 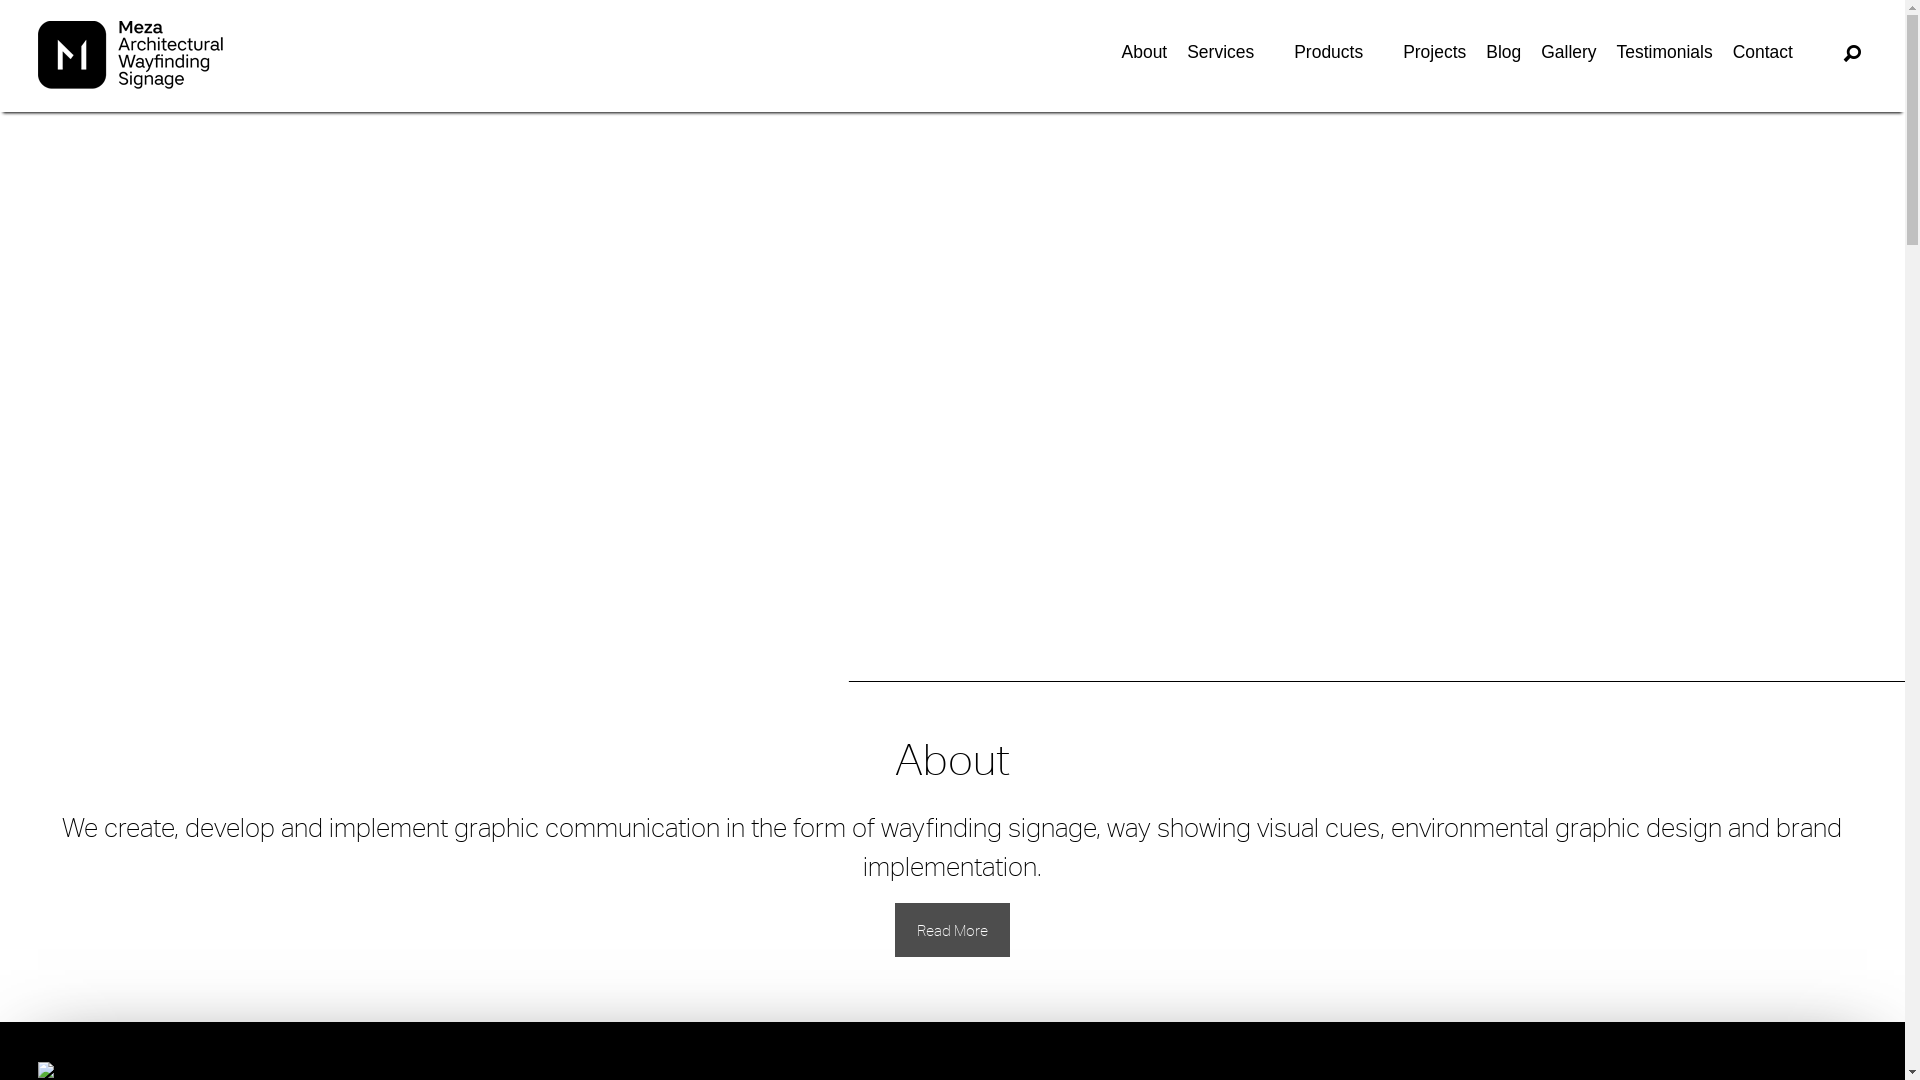 What do you see at coordinates (1568, 52) in the screenshot?
I see `Gallery` at bounding box center [1568, 52].